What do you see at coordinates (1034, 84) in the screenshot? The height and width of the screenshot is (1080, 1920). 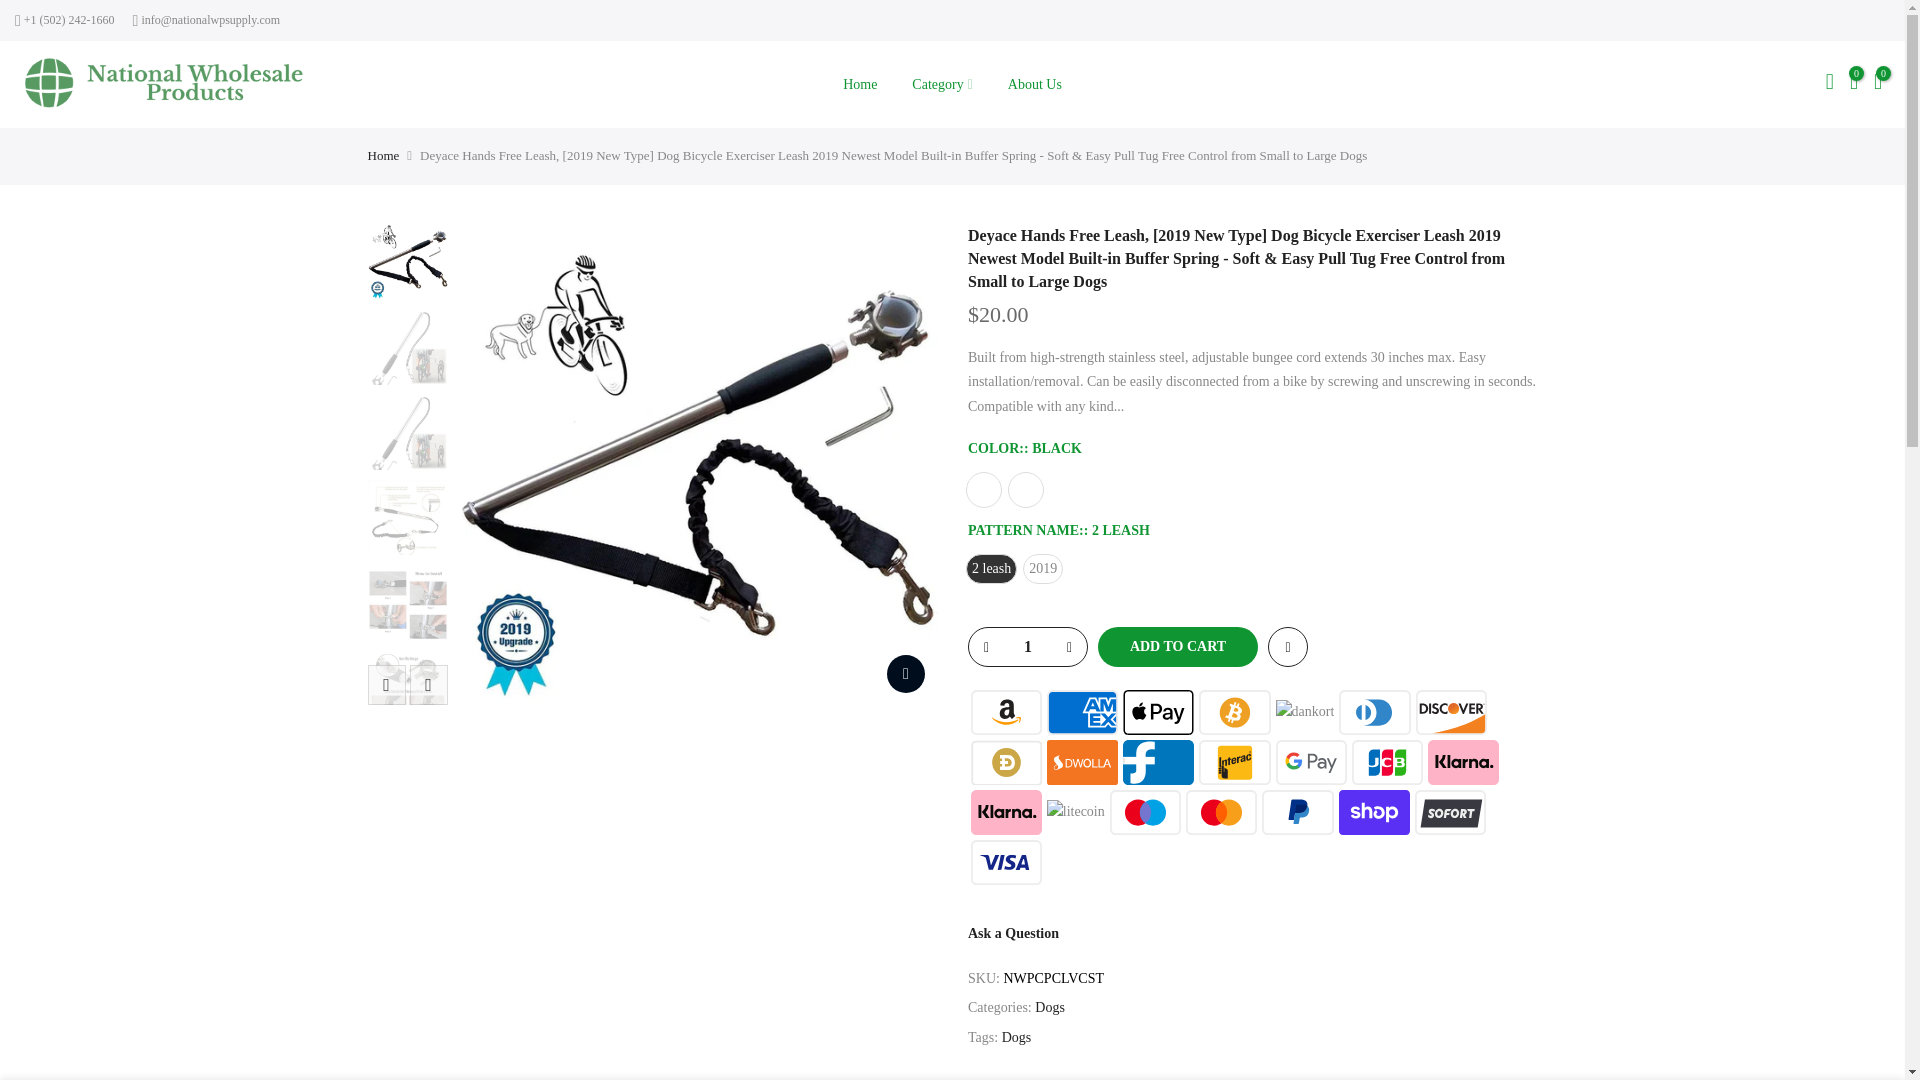 I see `About Us` at bounding box center [1034, 84].